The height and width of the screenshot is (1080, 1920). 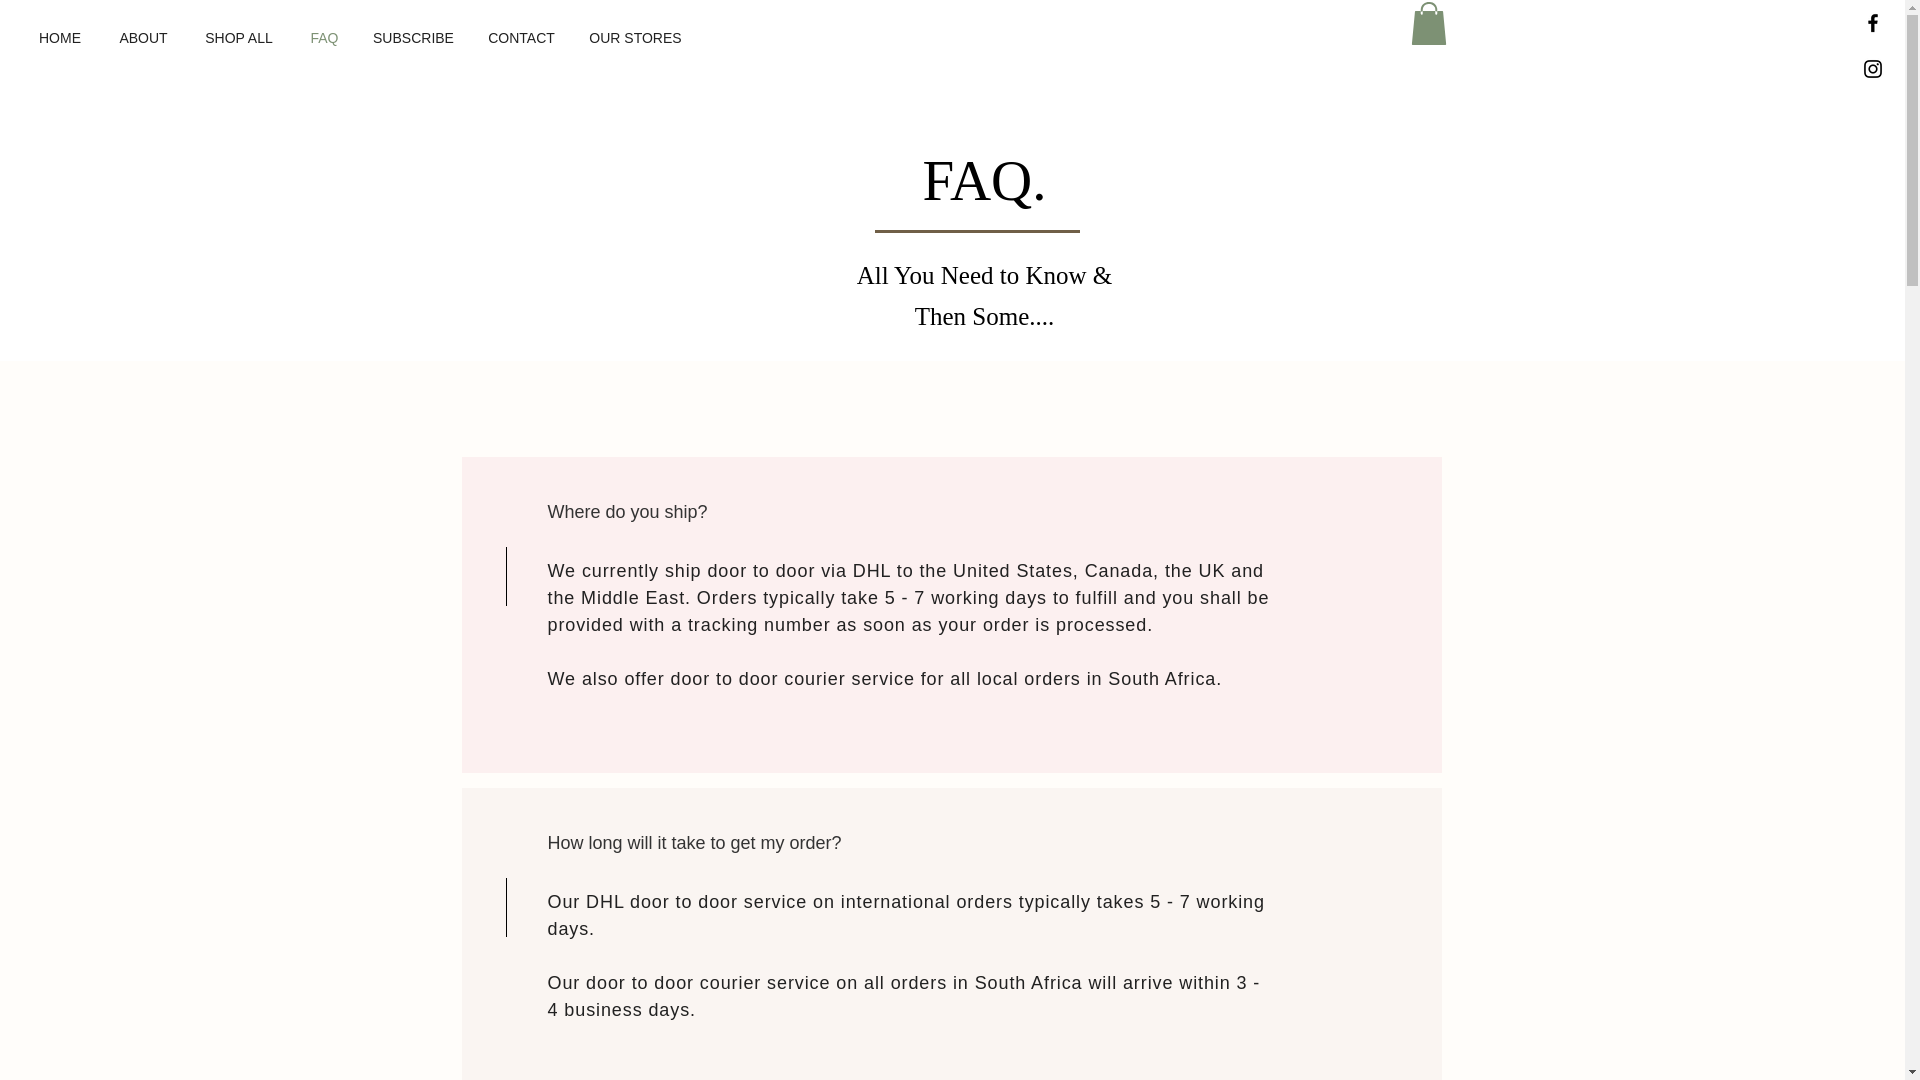 What do you see at coordinates (324, 37) in the screenshot?
I see `FAQ` at bounding box center [324, 37].